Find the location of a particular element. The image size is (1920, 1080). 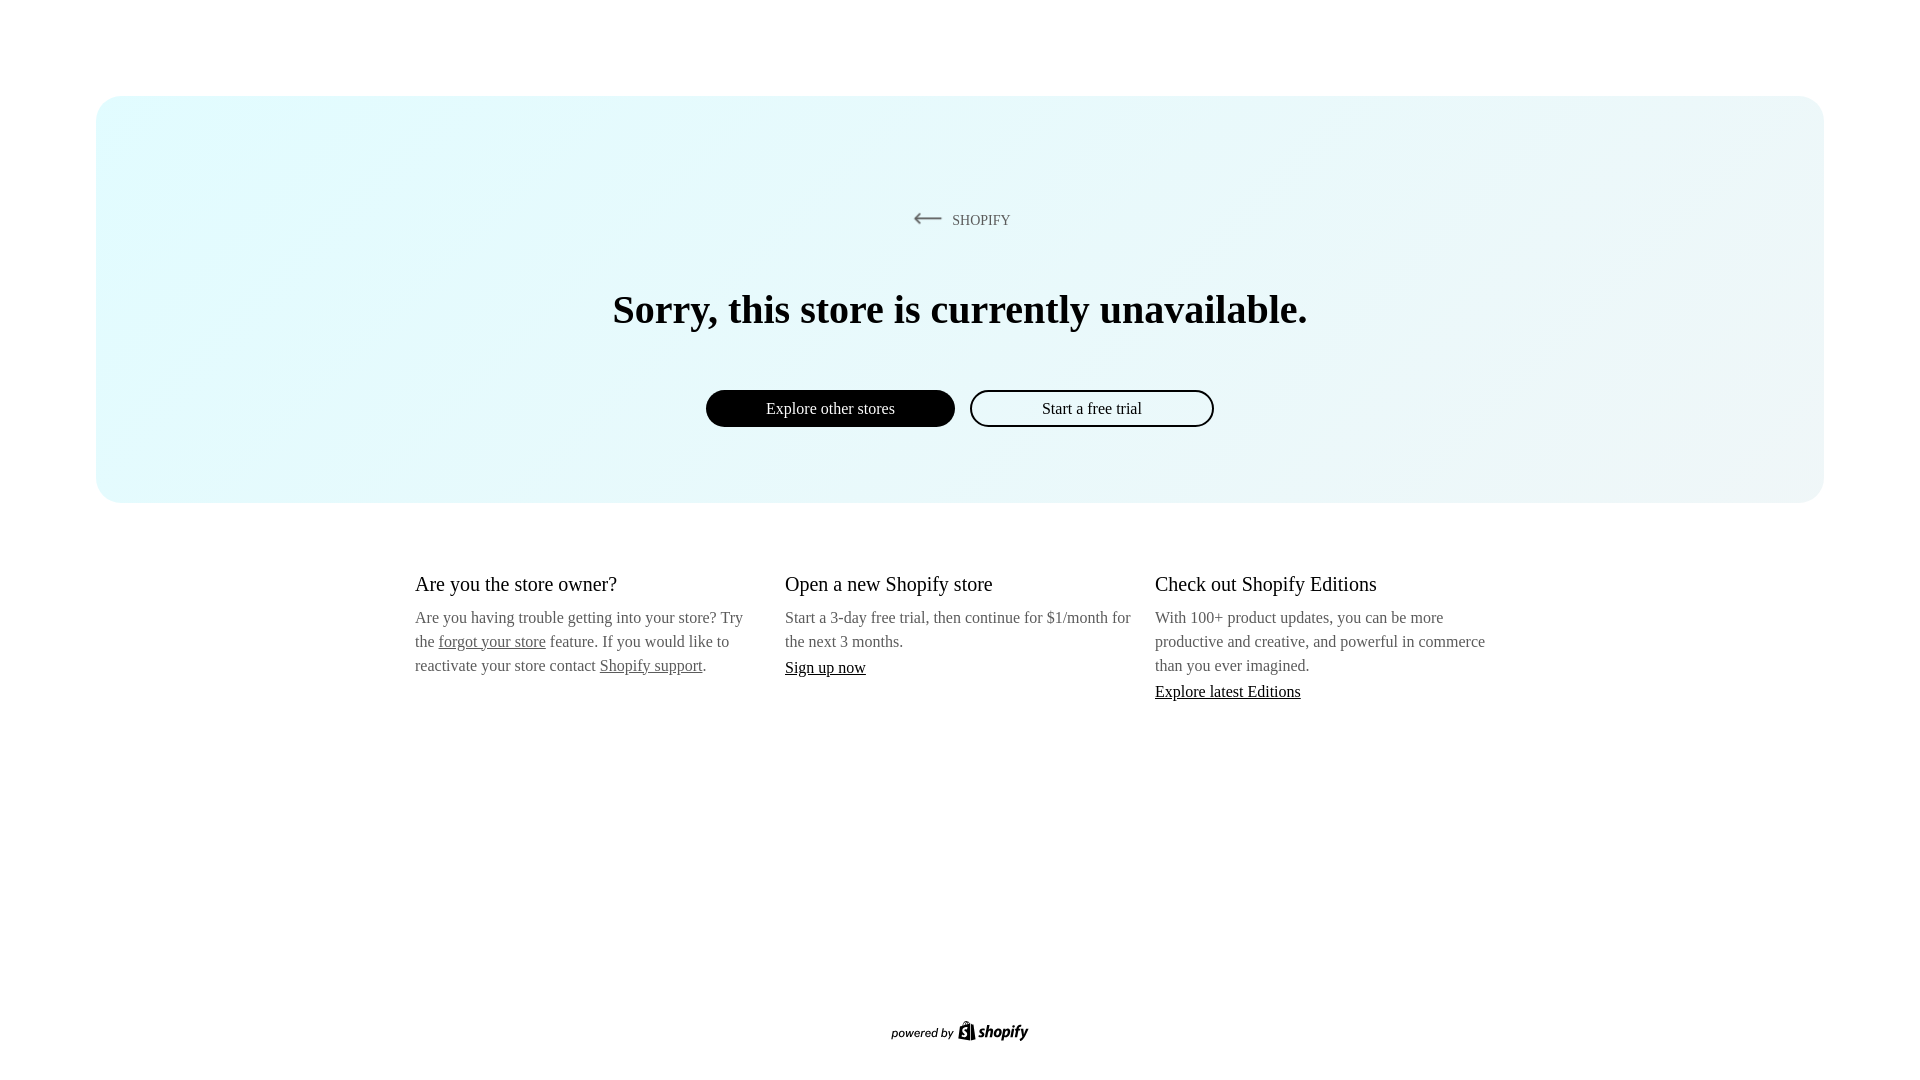

Explore other stores is located at coordinates (830, 408).